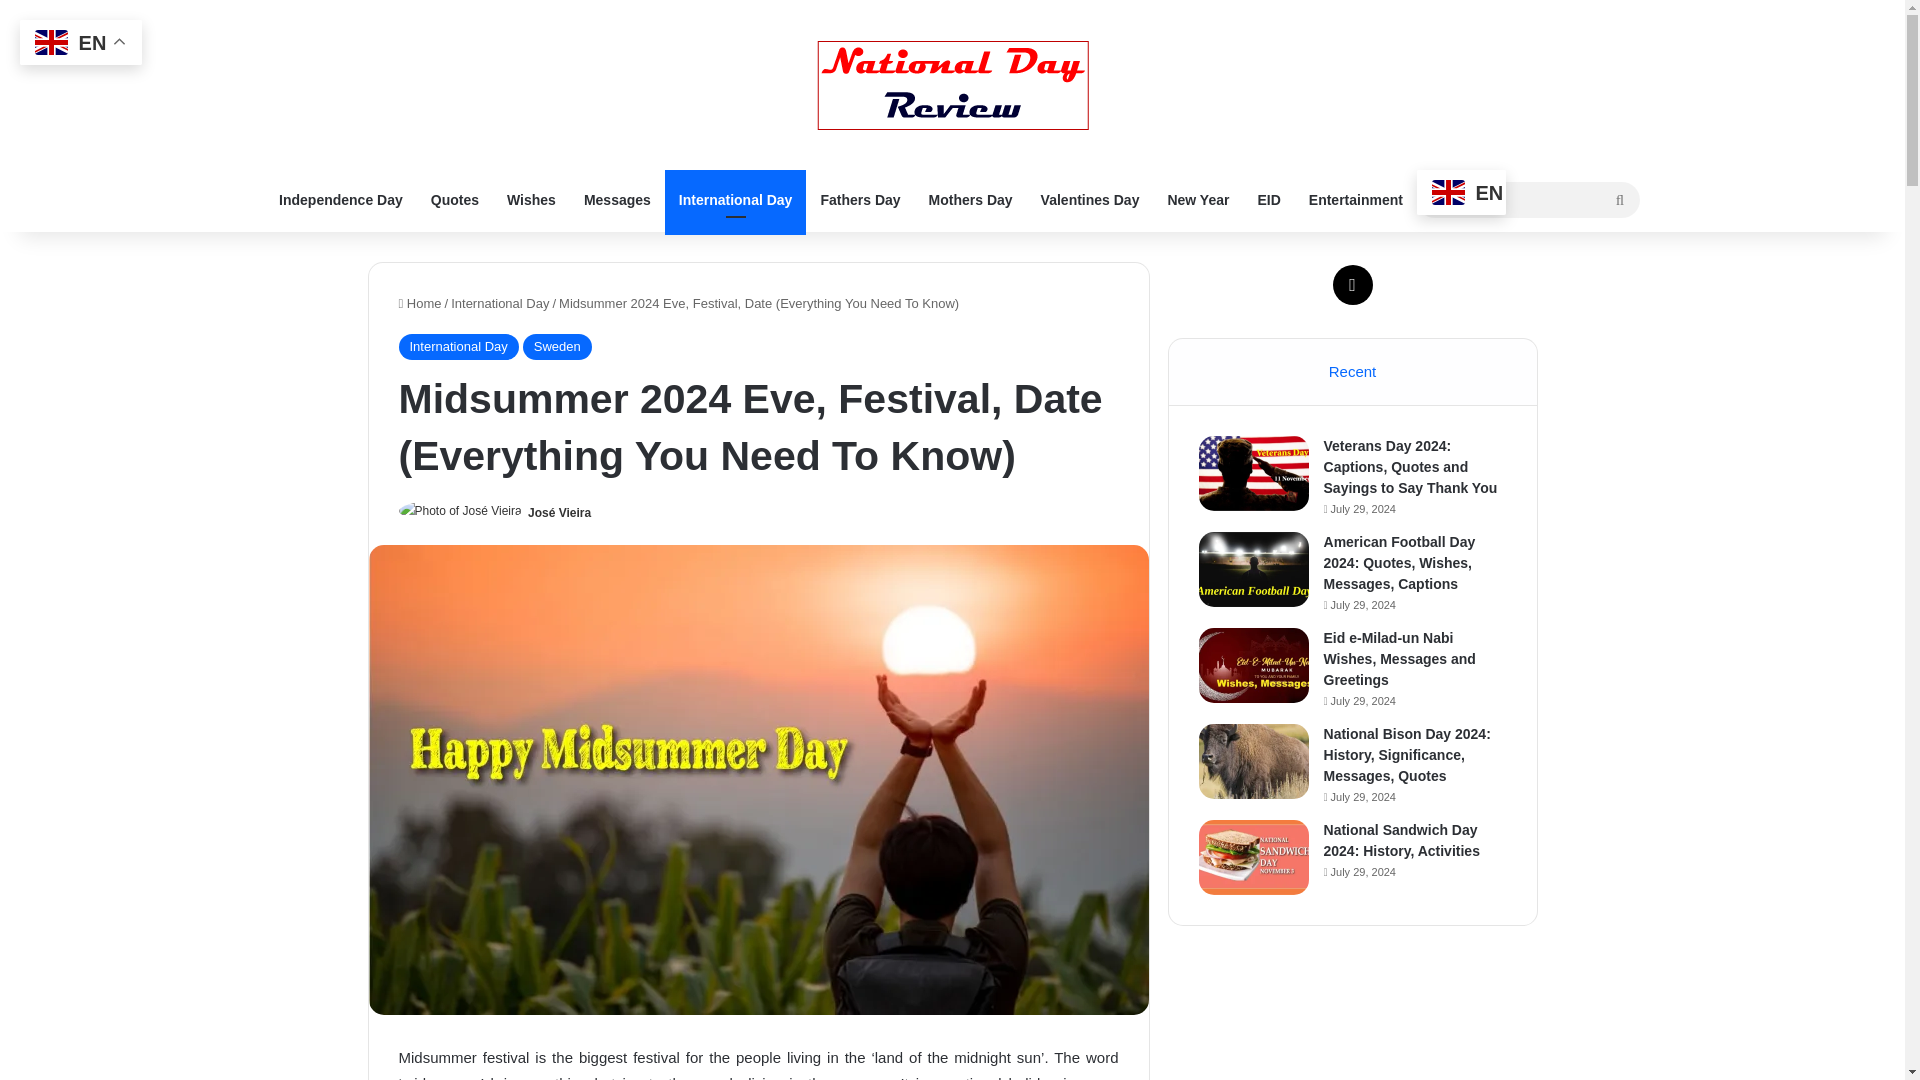 Image resolution: width=1920 pixels, height=1080 pixels. What do you see at coordinates (1355, 200) in the screenshot?
I see `Entertainment` at bounding box center [1355, 200].